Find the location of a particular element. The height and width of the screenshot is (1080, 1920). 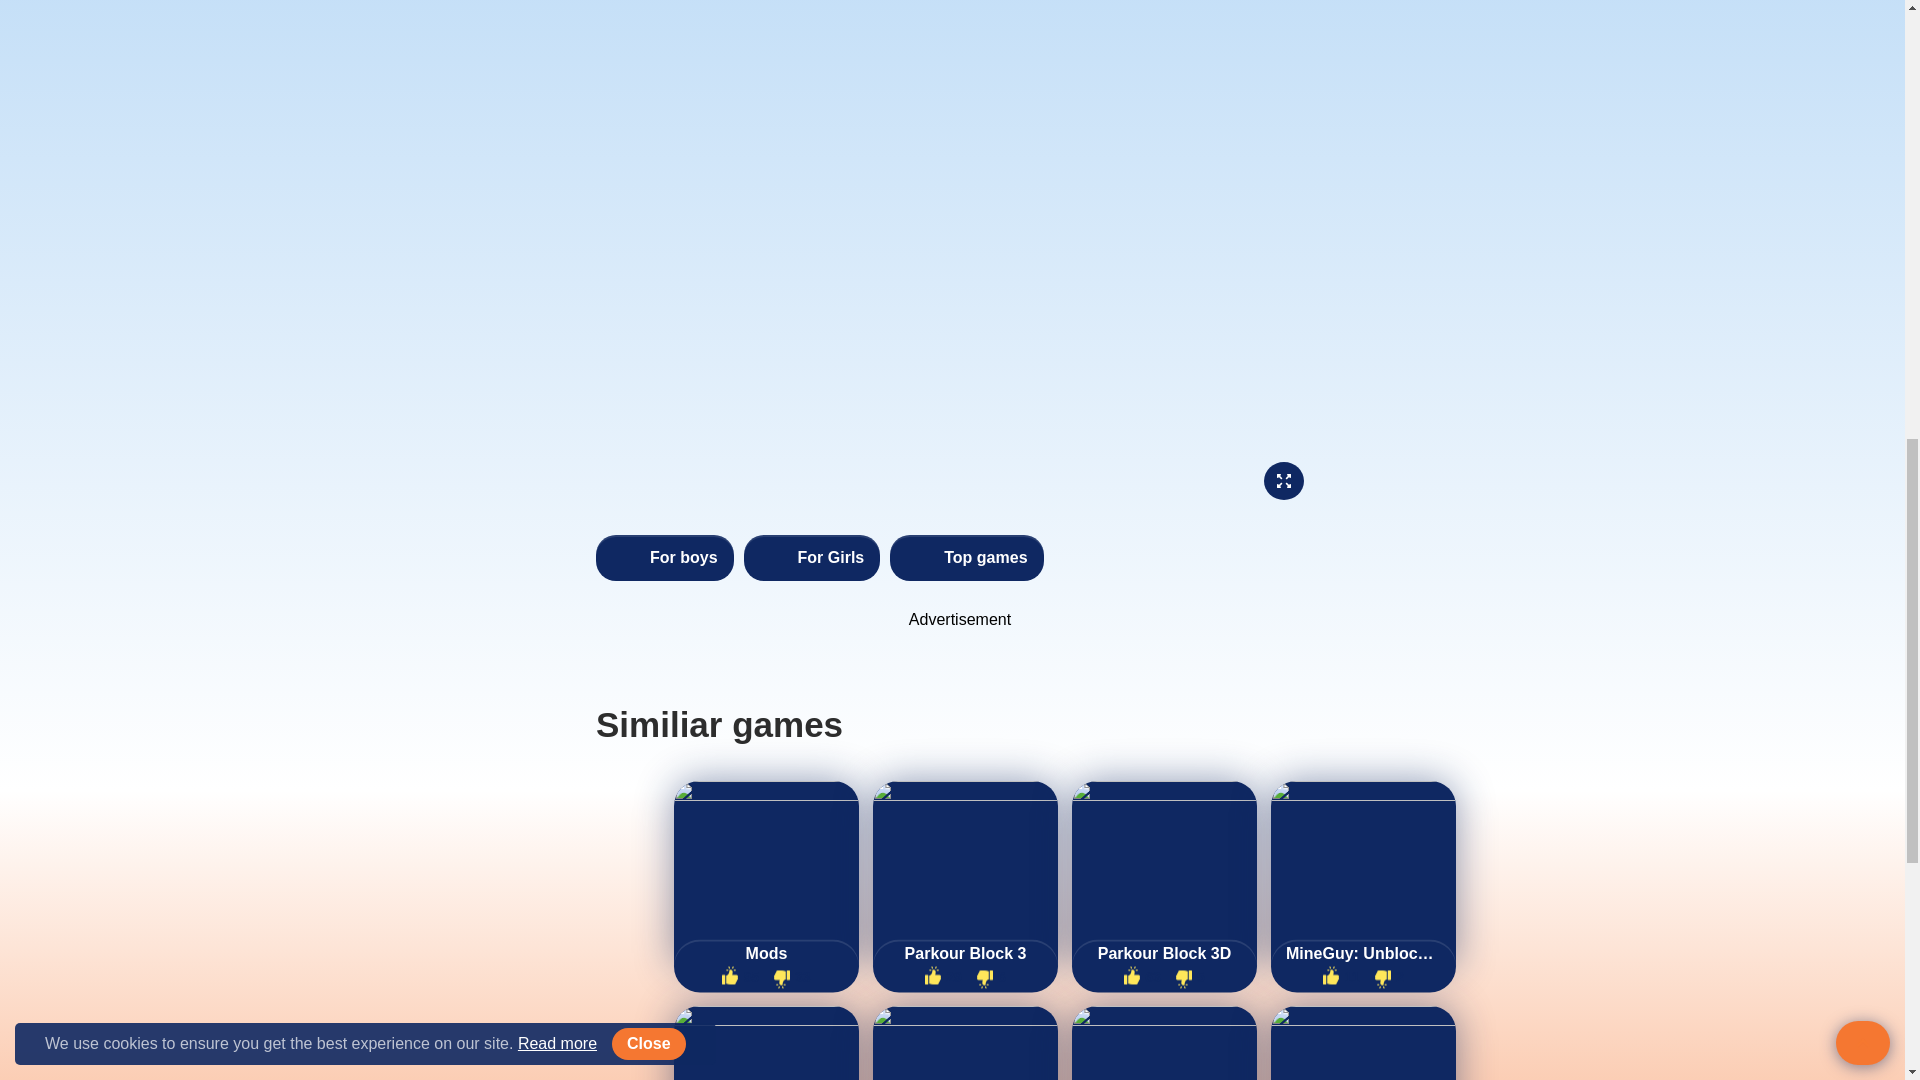

For Girls is located at coordinates (812, 558).